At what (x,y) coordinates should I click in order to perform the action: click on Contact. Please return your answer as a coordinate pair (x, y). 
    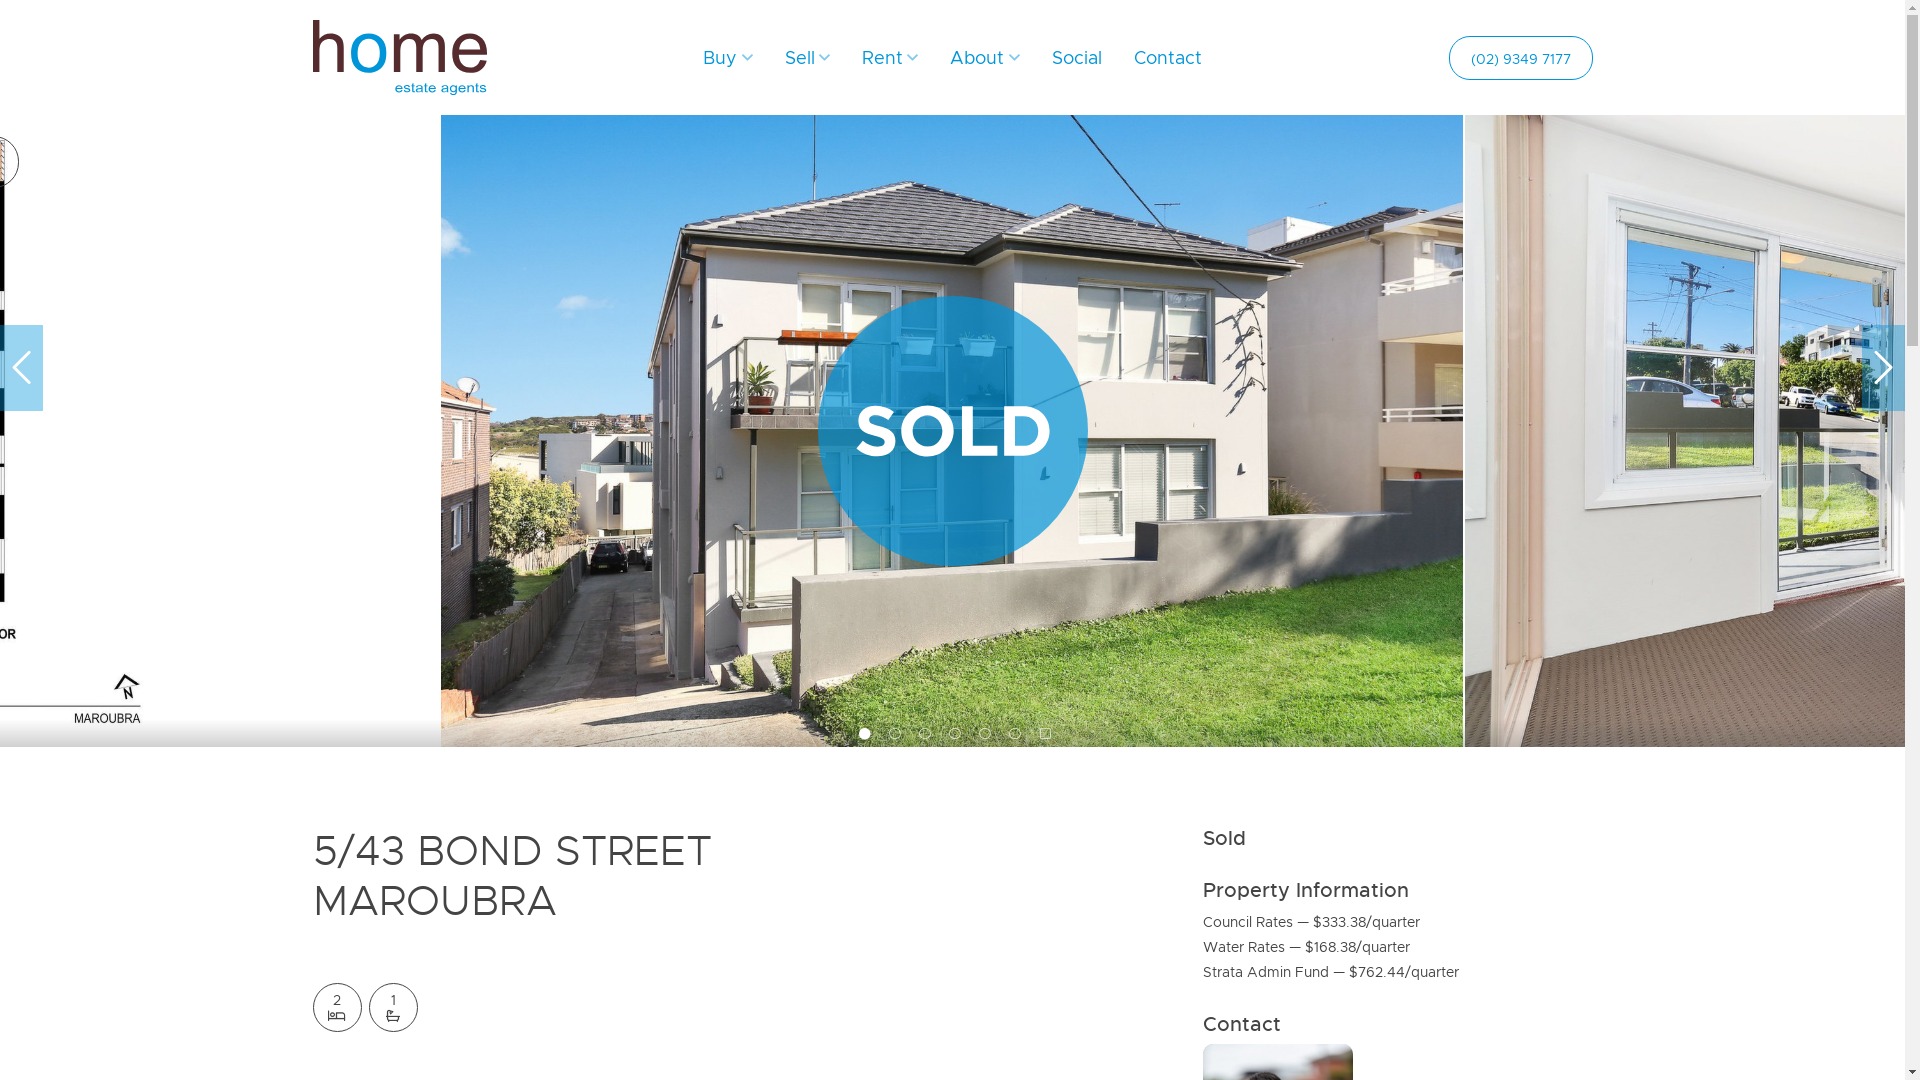
    Looking at the image, I should click on (1168, 58).